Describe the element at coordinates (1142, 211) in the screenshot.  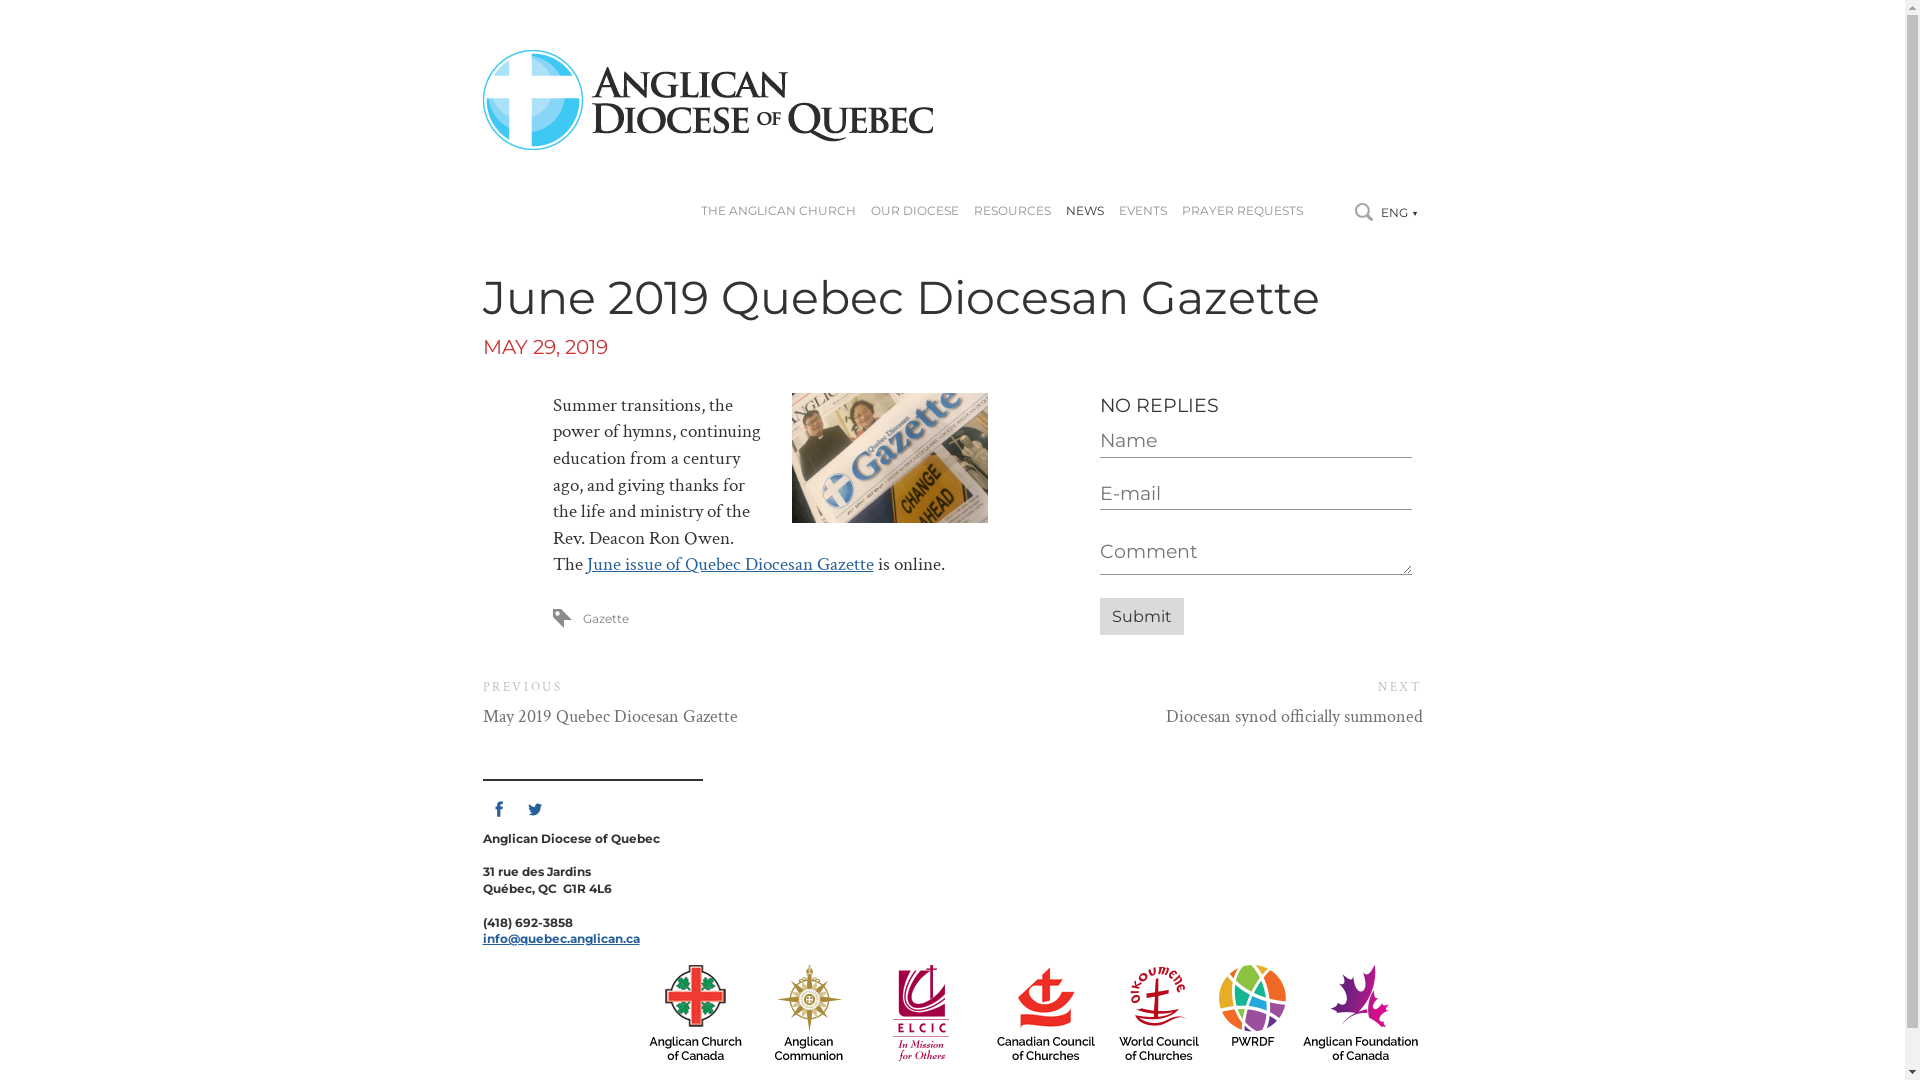
I see `EVENTS` at that location.